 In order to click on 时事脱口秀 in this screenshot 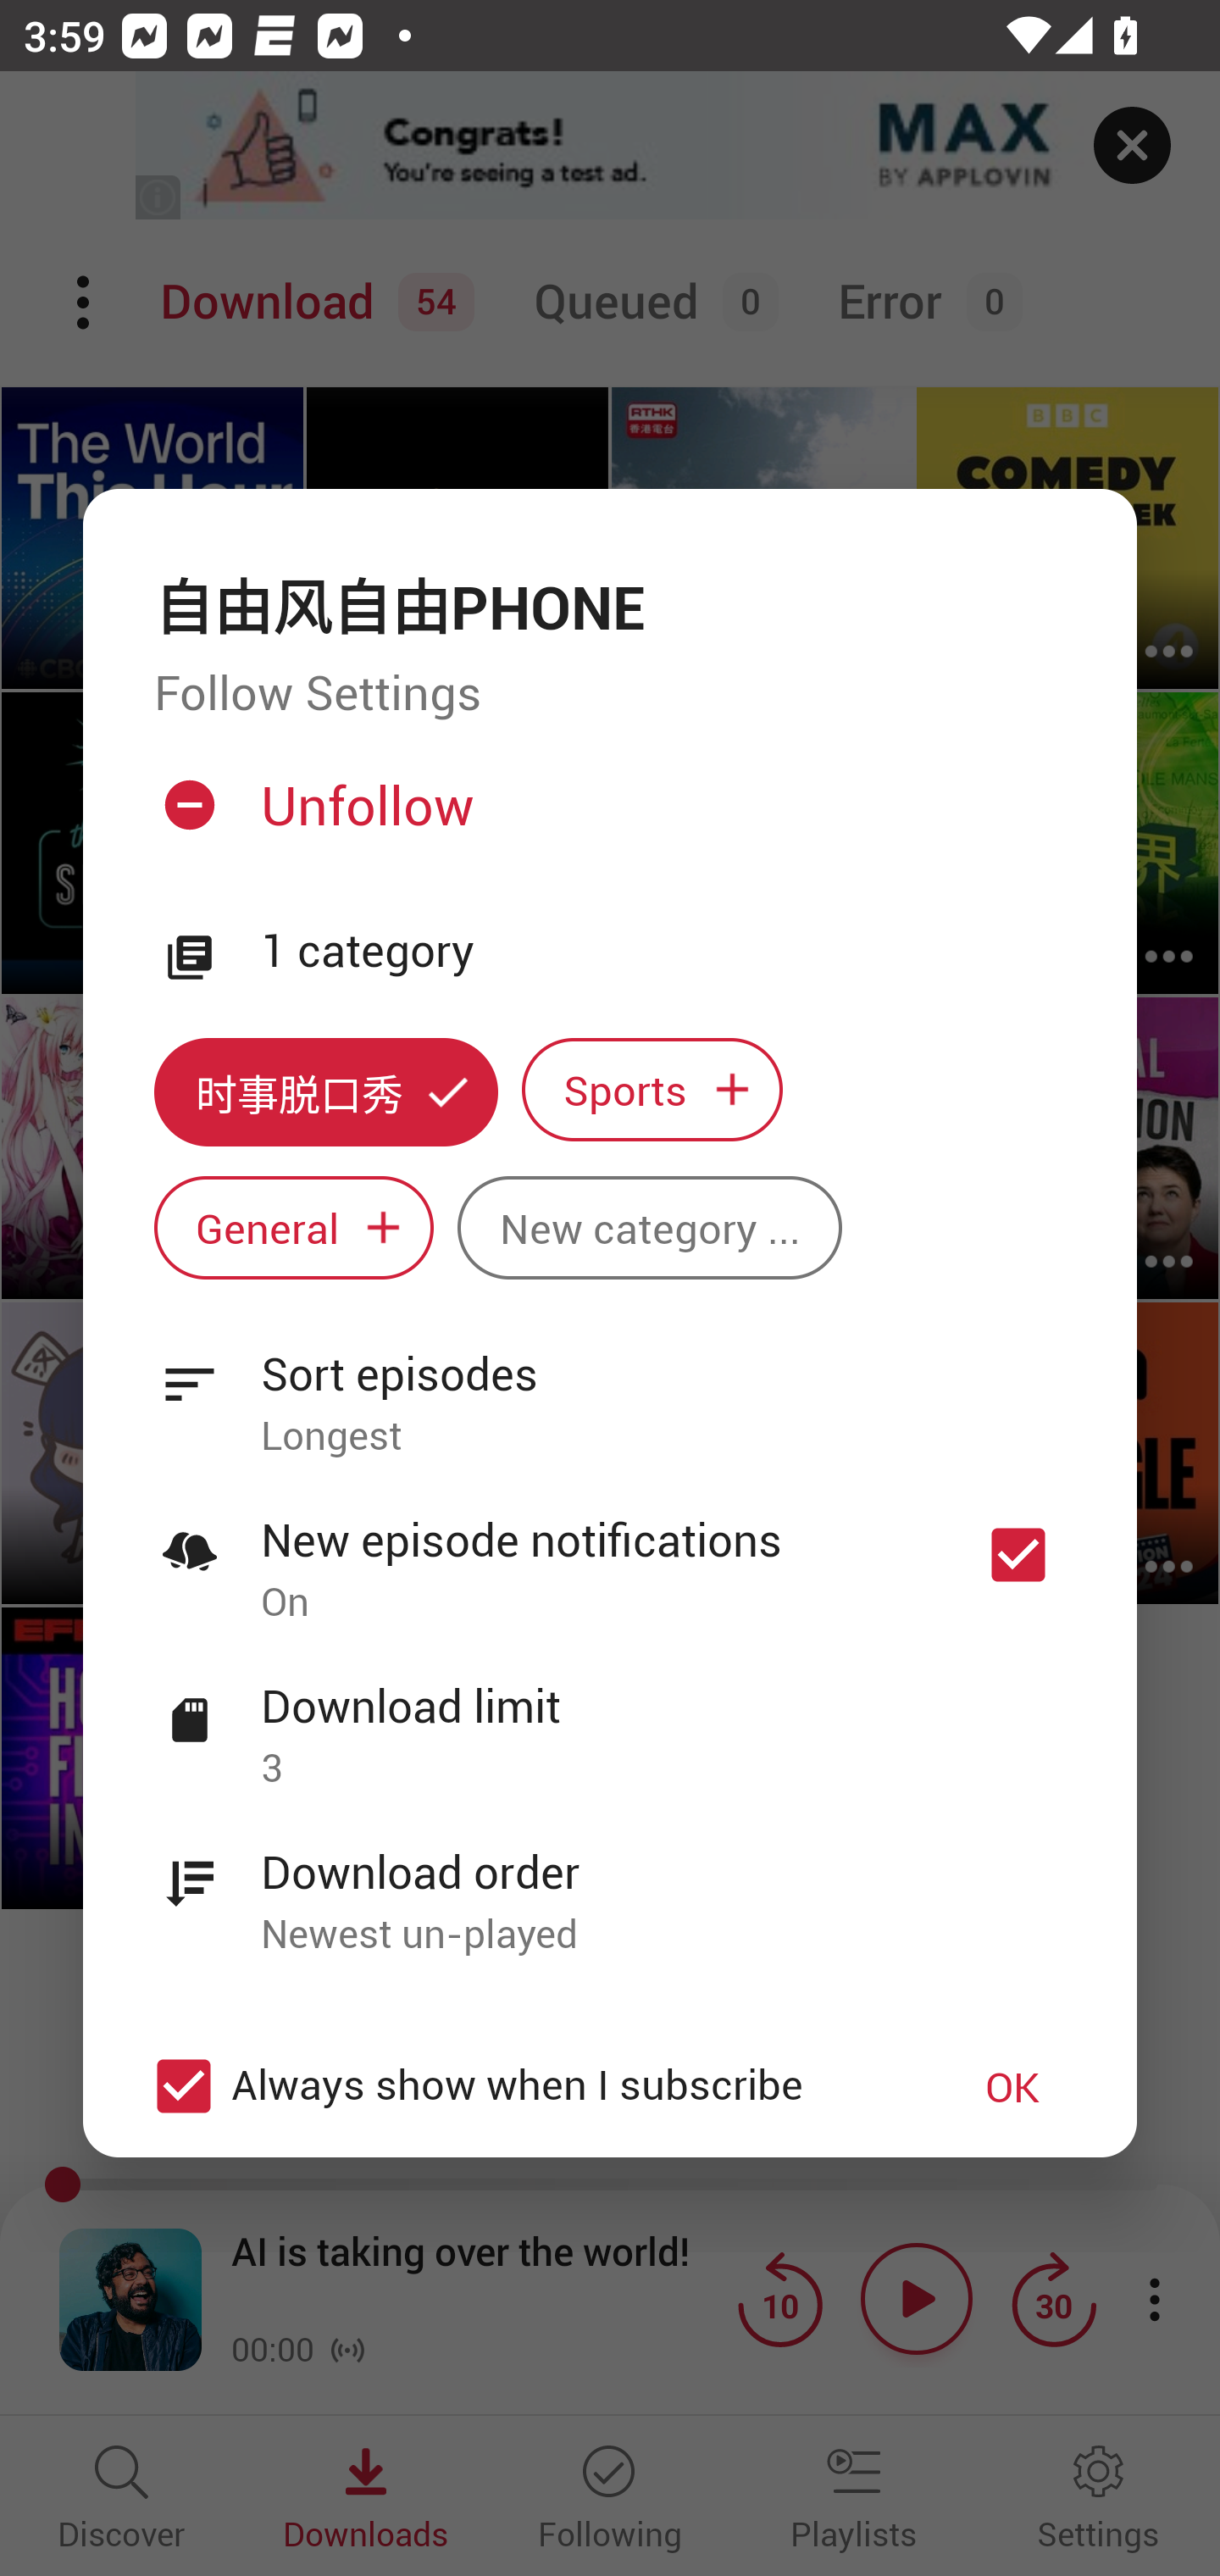, I will do `click(325, 1091)`.